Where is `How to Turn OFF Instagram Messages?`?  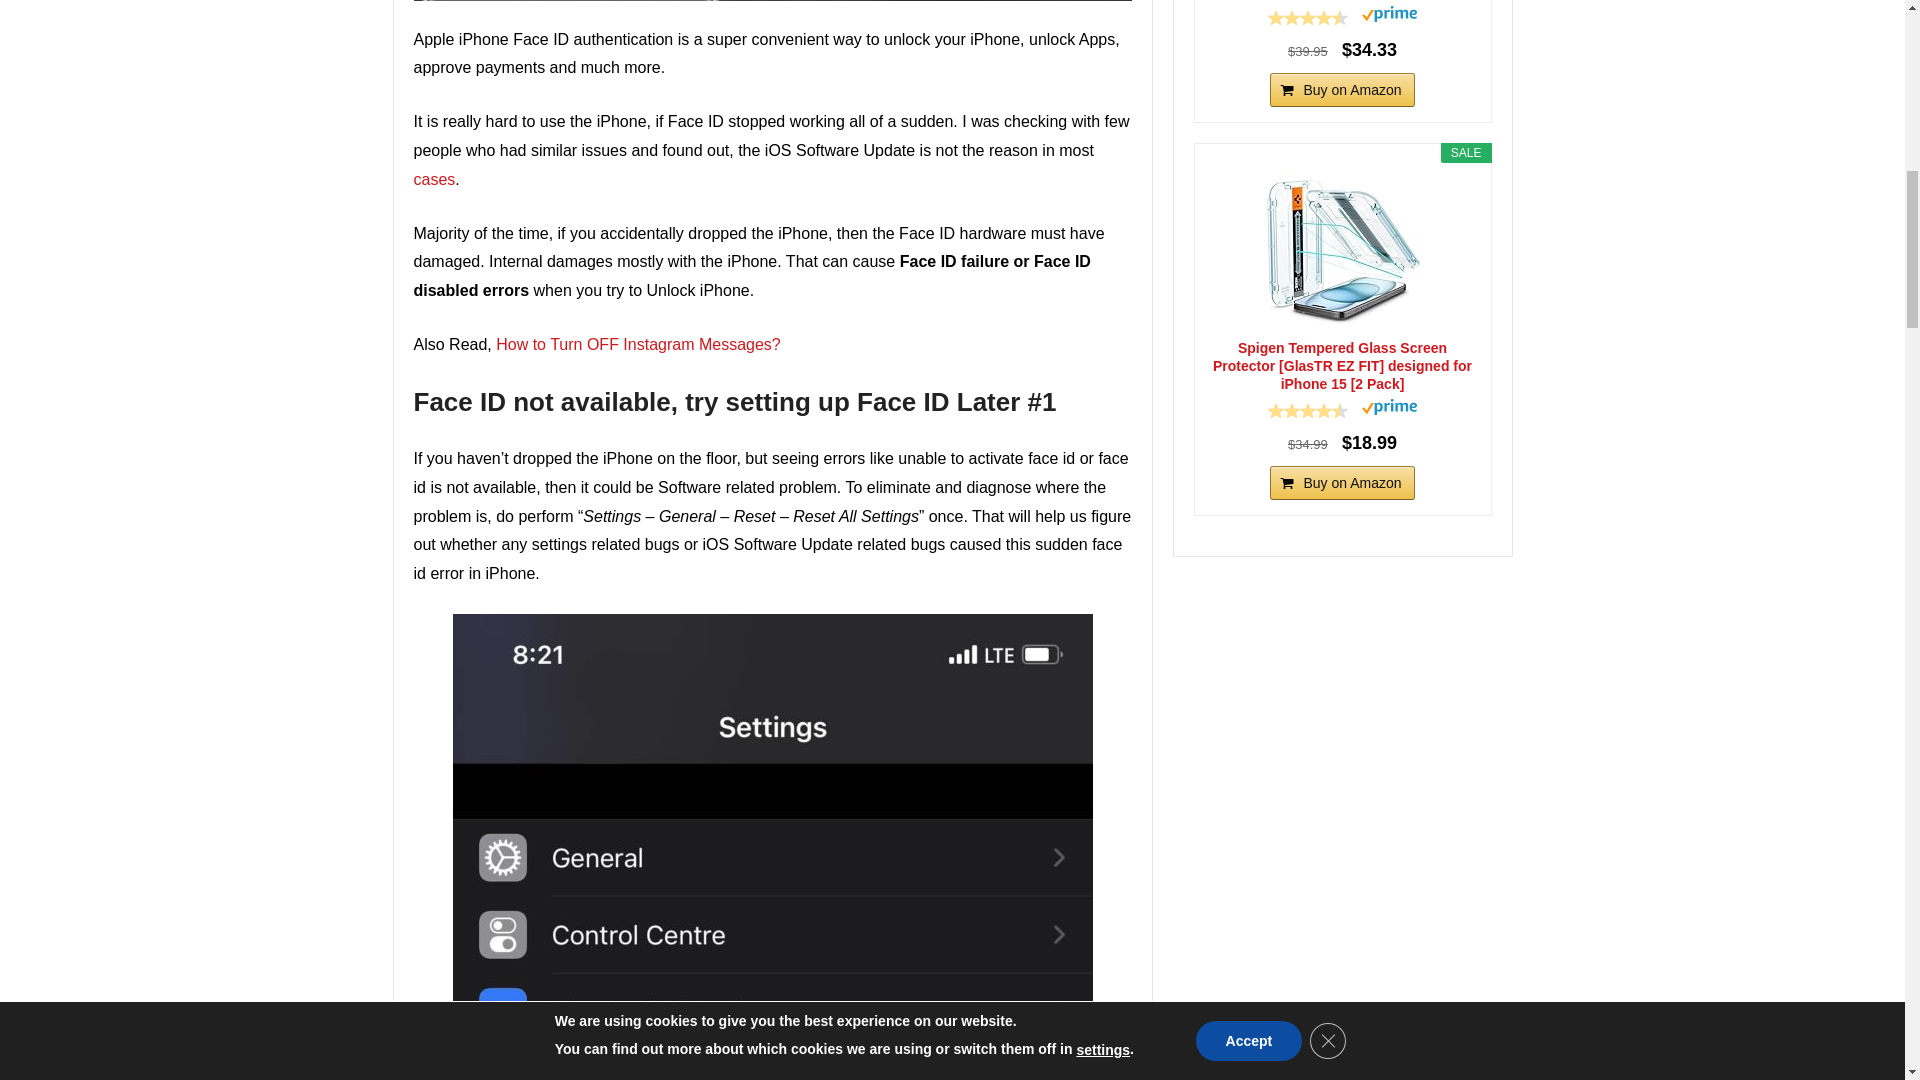
How to Turn OFF Instagram Messages? is located at coordinates (638, 344).